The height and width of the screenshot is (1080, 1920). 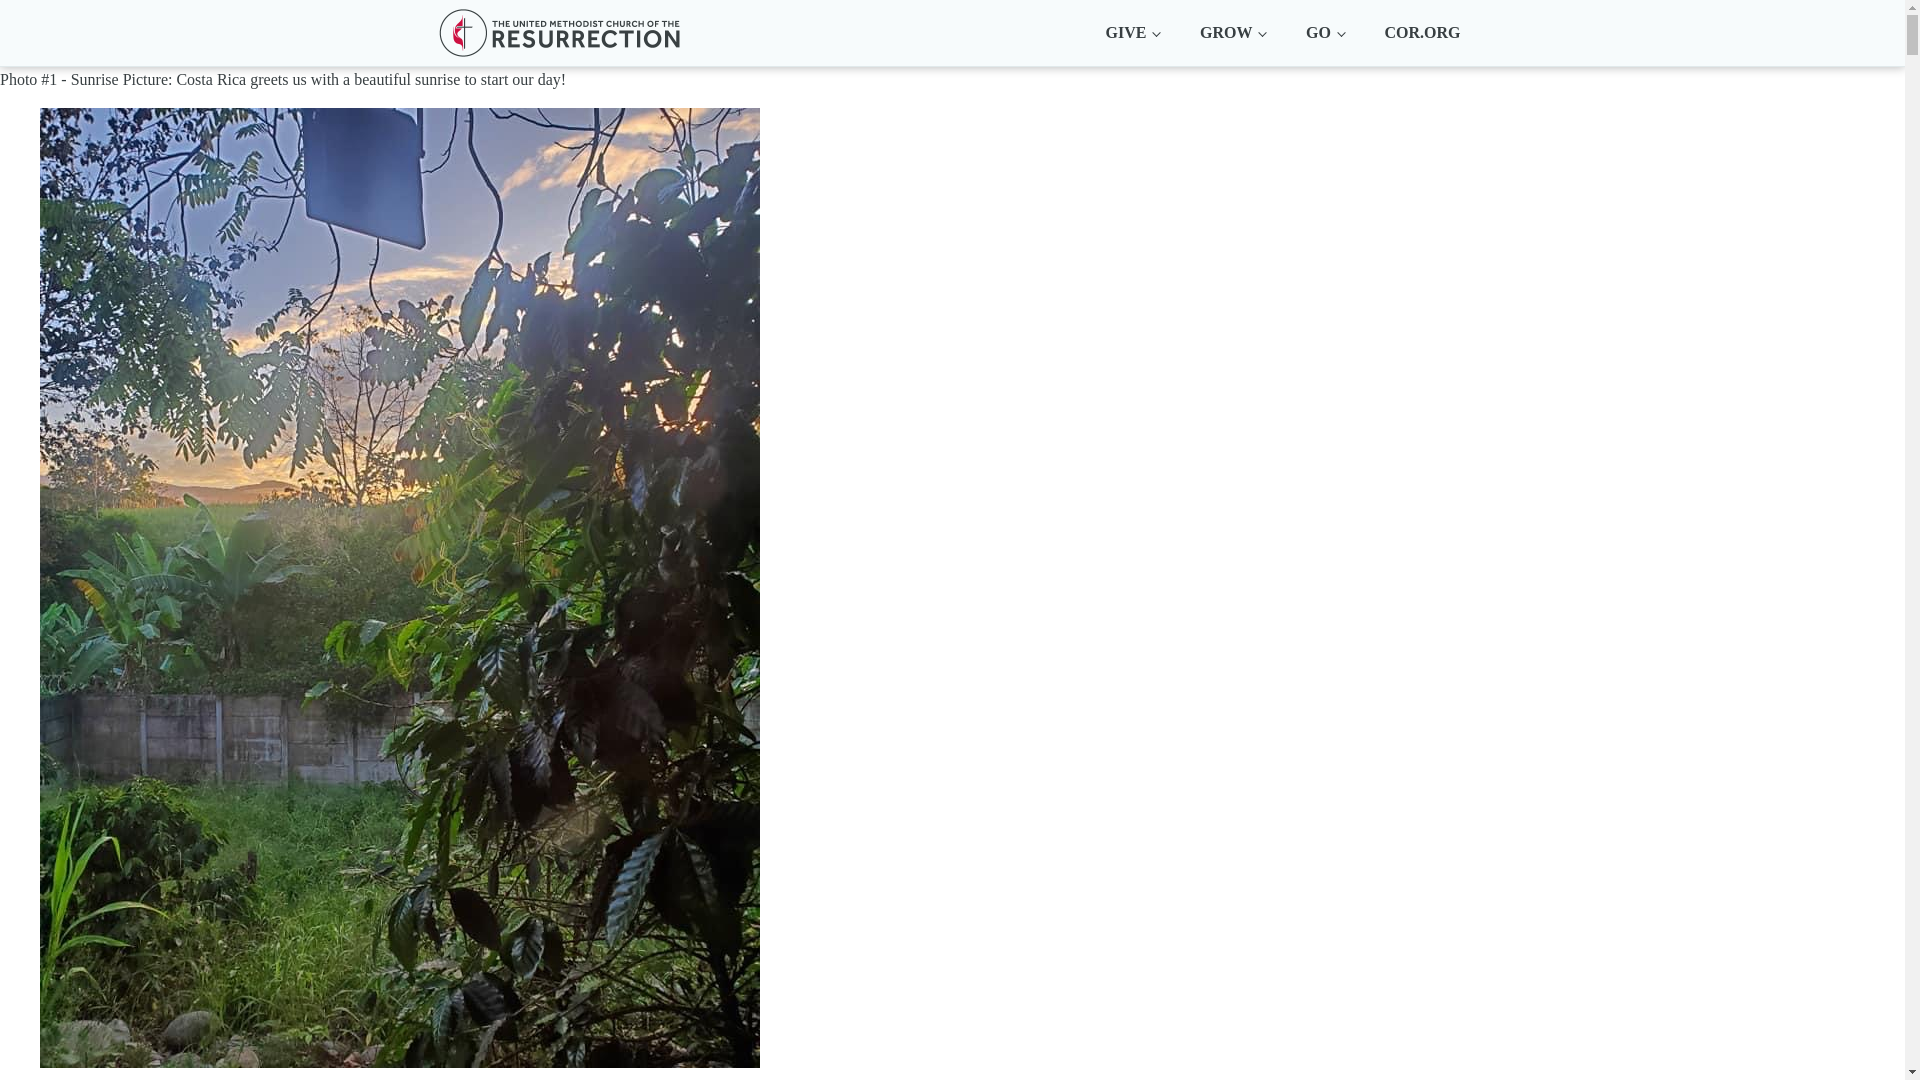 What do you see at coordinates (1132, 32) in the screenshot?
I see `GIVE` at bounding box center [1132, 32].